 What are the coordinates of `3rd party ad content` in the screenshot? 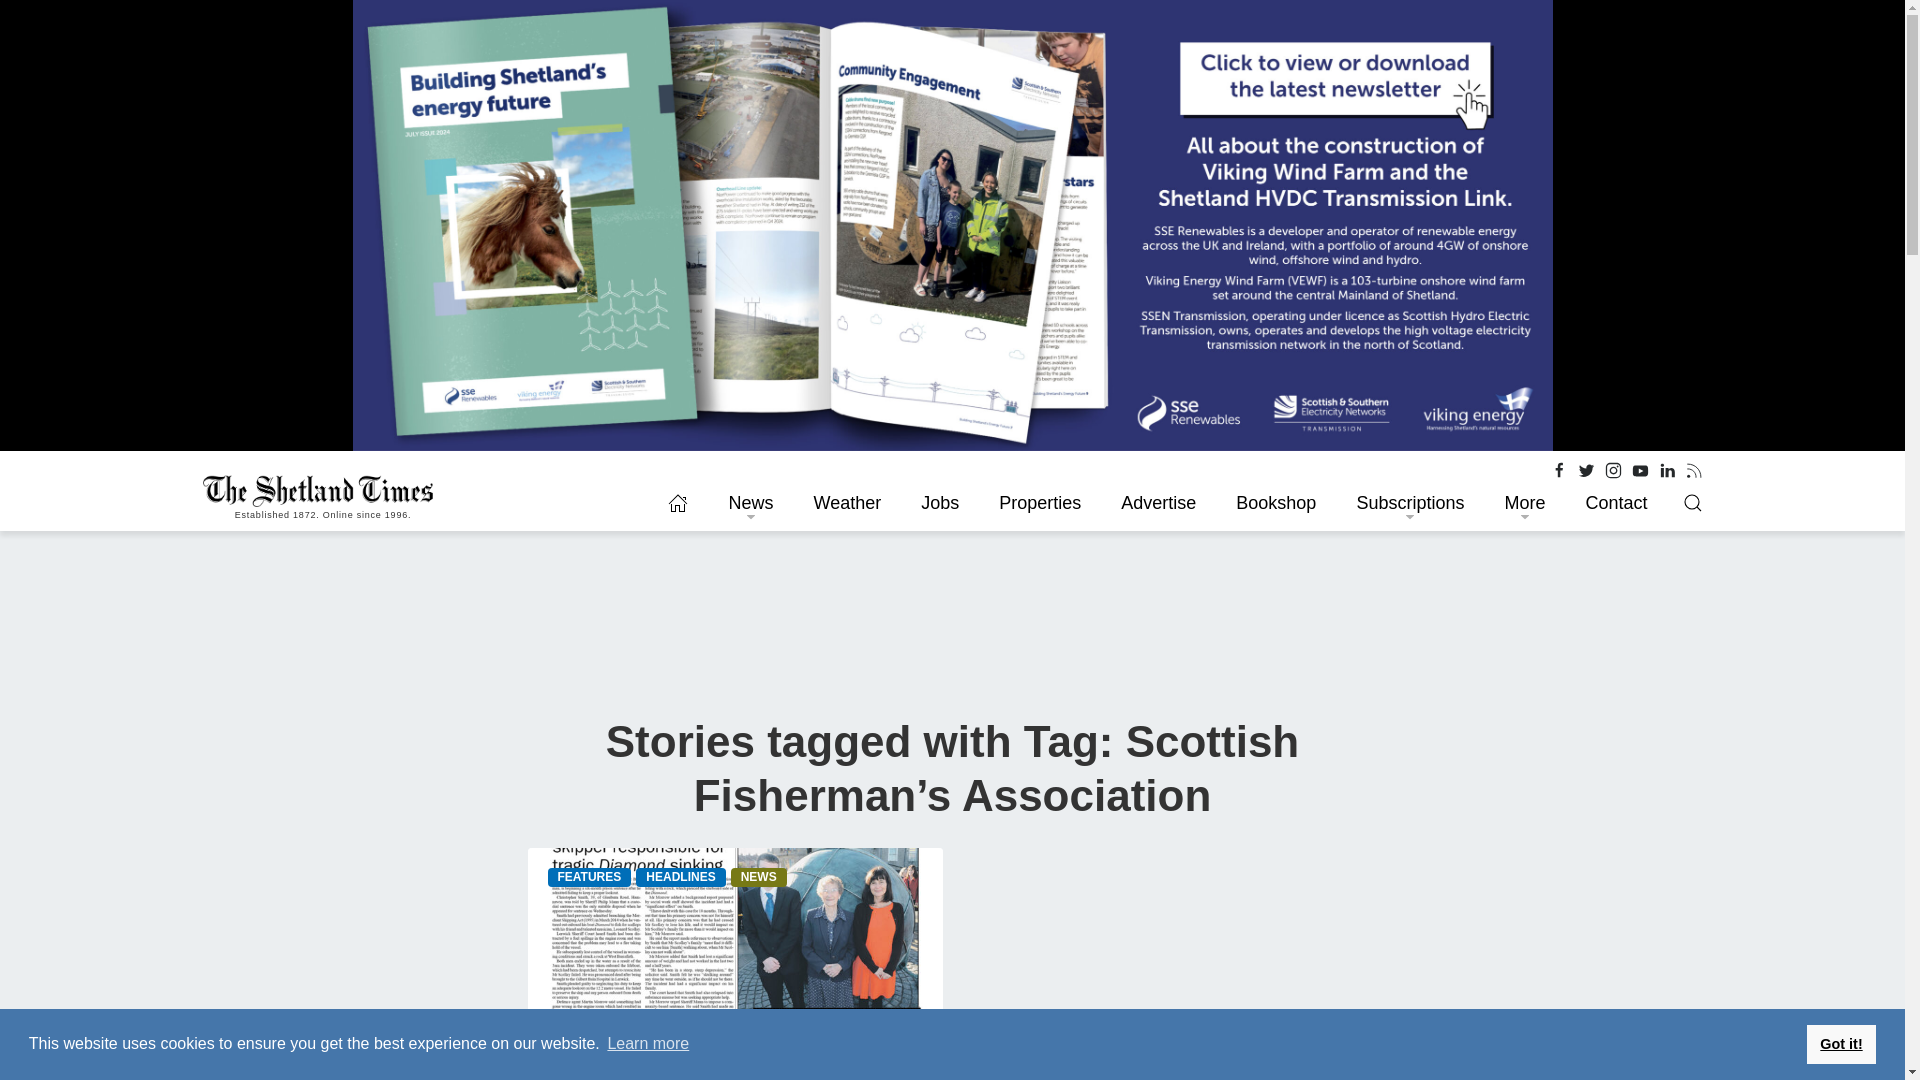 It's located at (1551, 1037).